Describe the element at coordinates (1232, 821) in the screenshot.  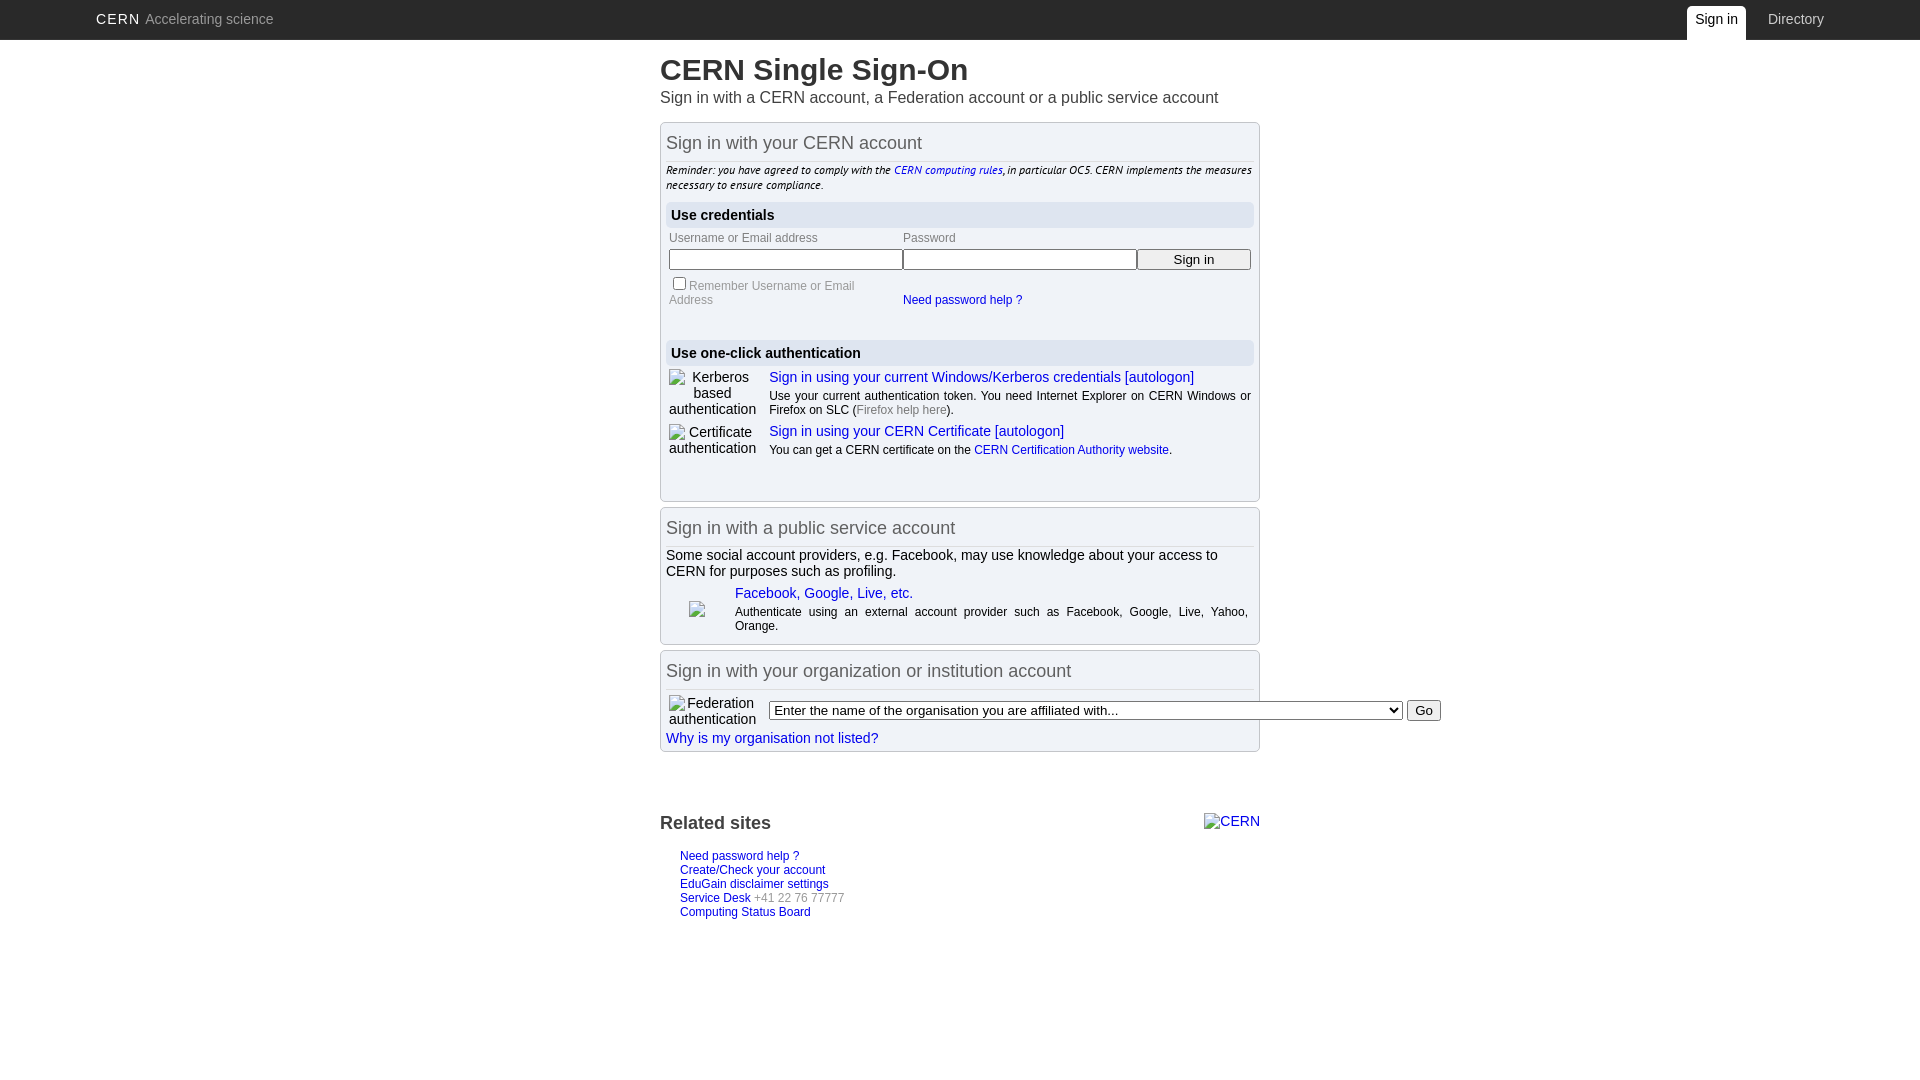
I see `CERN` at that location.